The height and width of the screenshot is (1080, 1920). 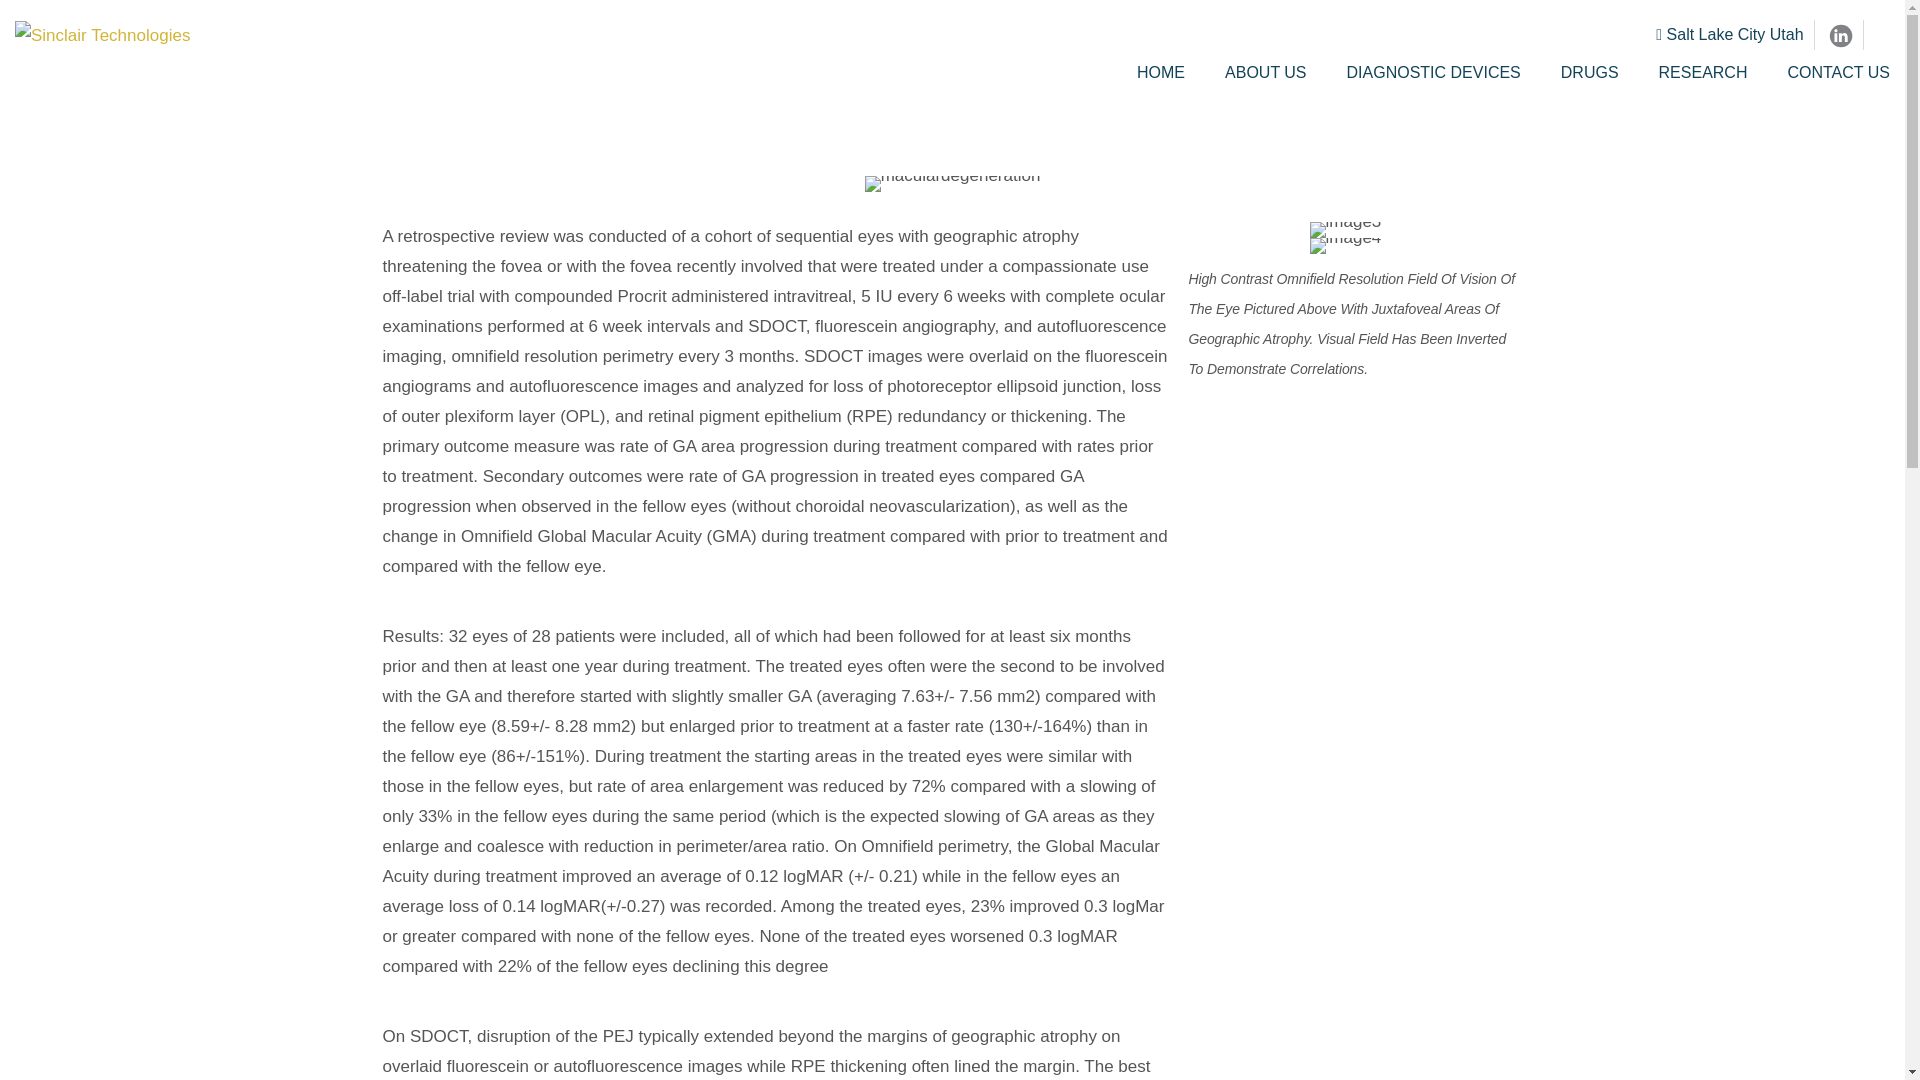 I want to click on CONTACT US, so click(x=1828, y=72).